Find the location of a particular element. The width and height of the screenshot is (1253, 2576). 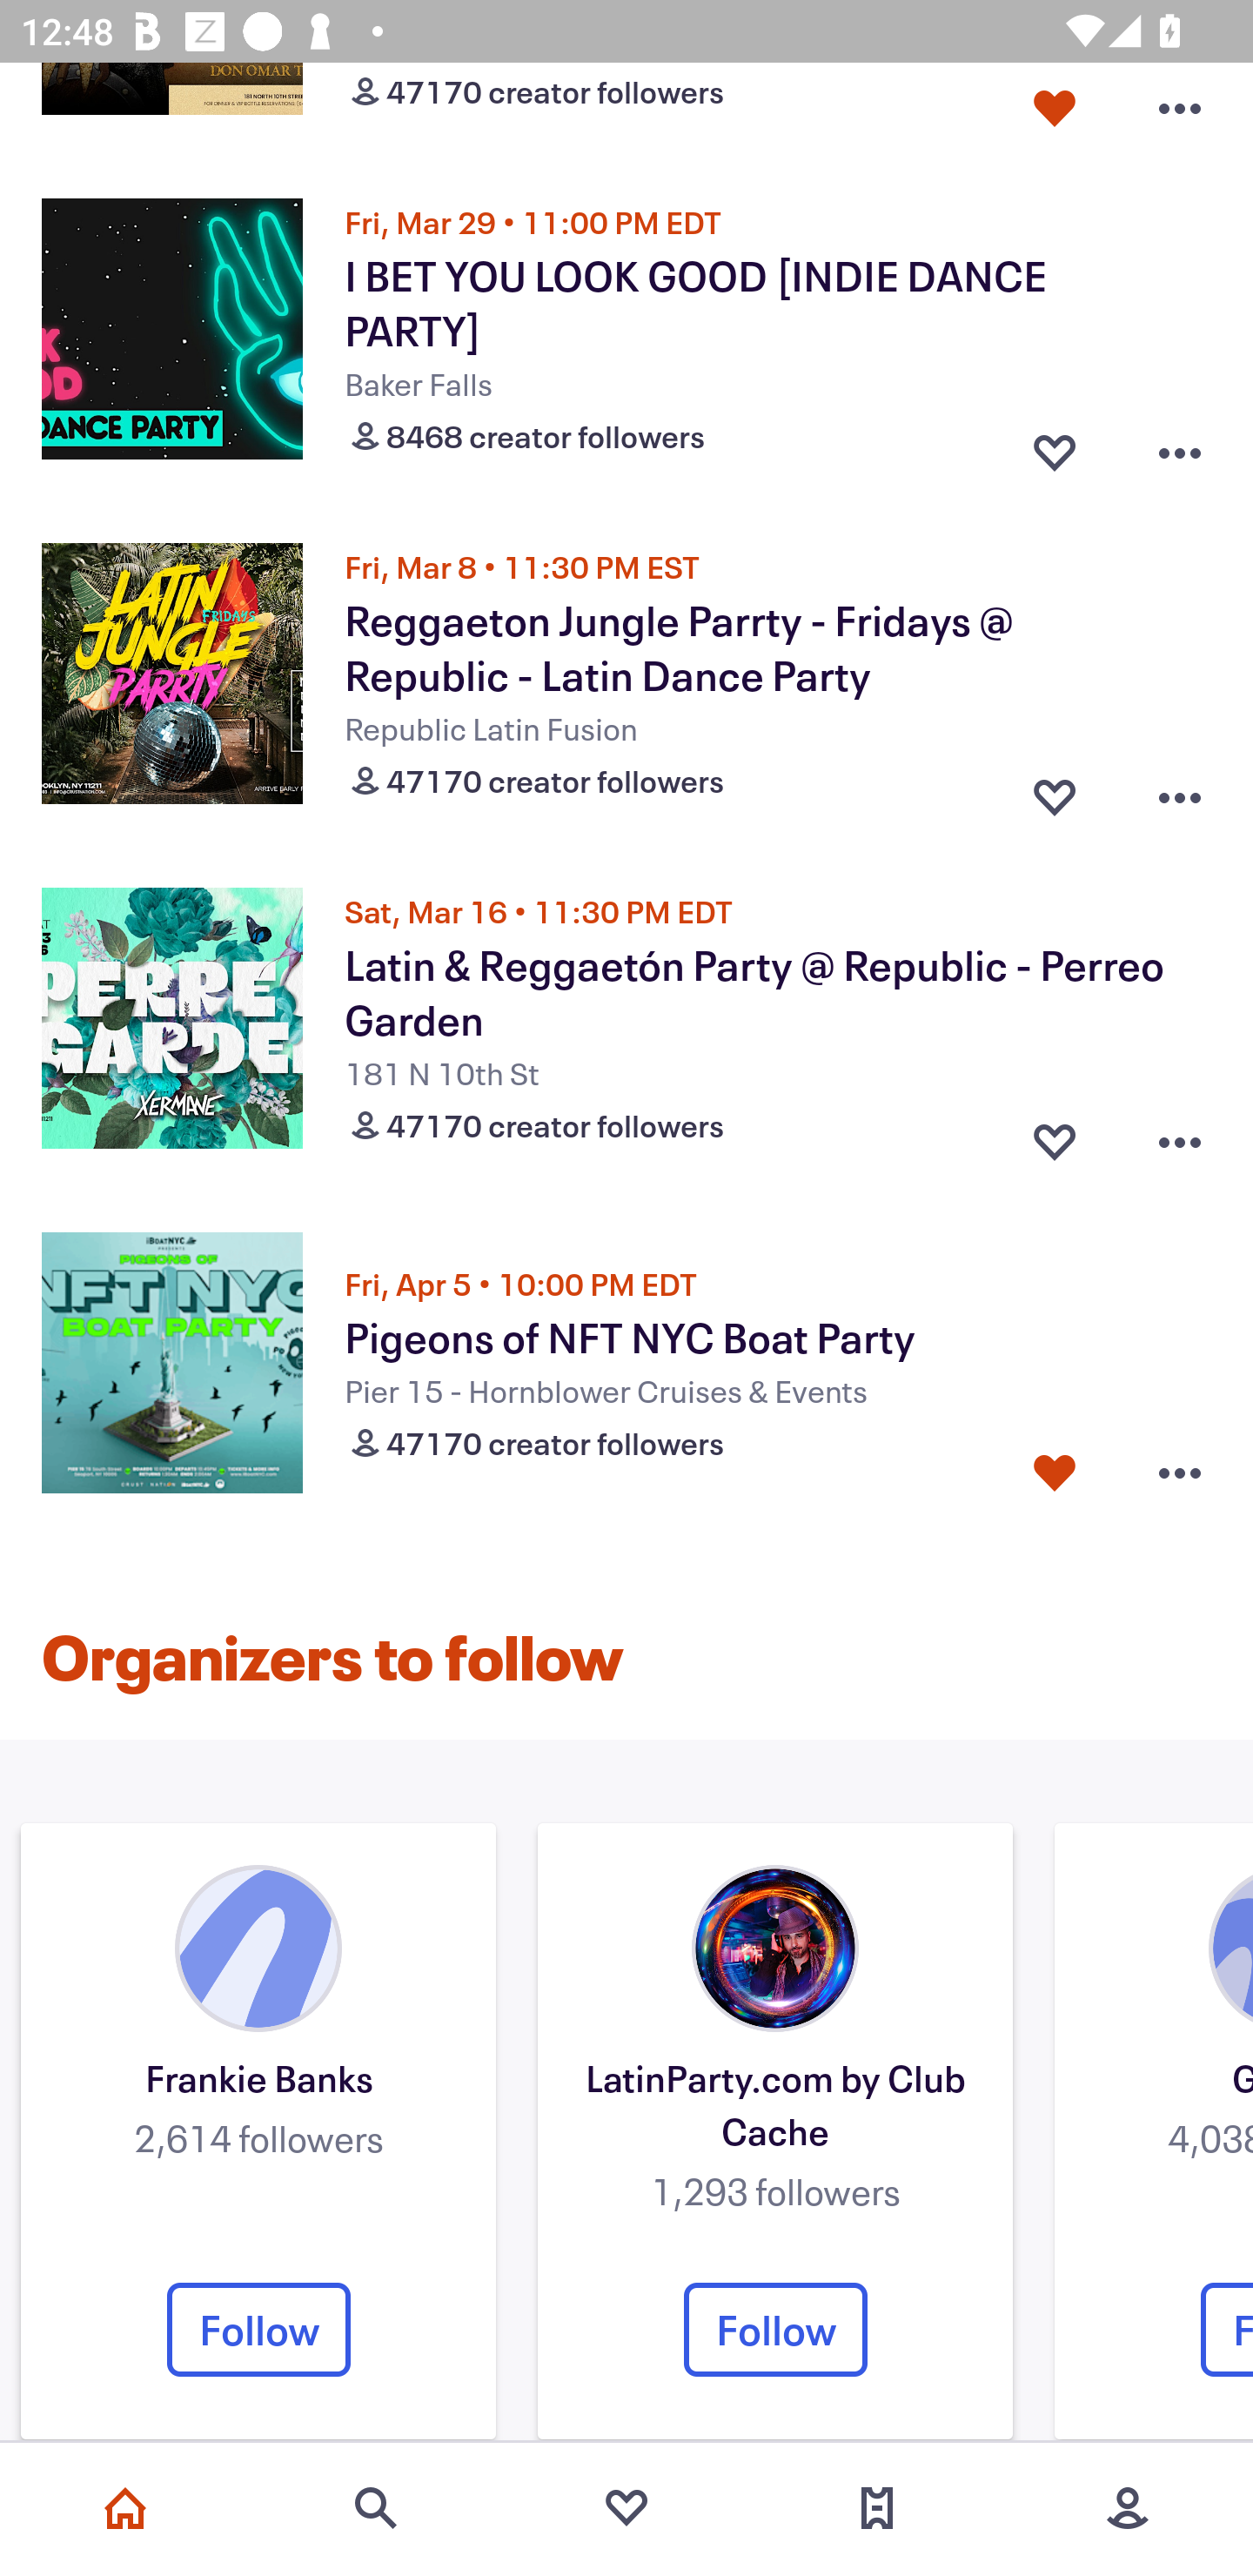

Favorite button is located at coordinates (1055, 446).